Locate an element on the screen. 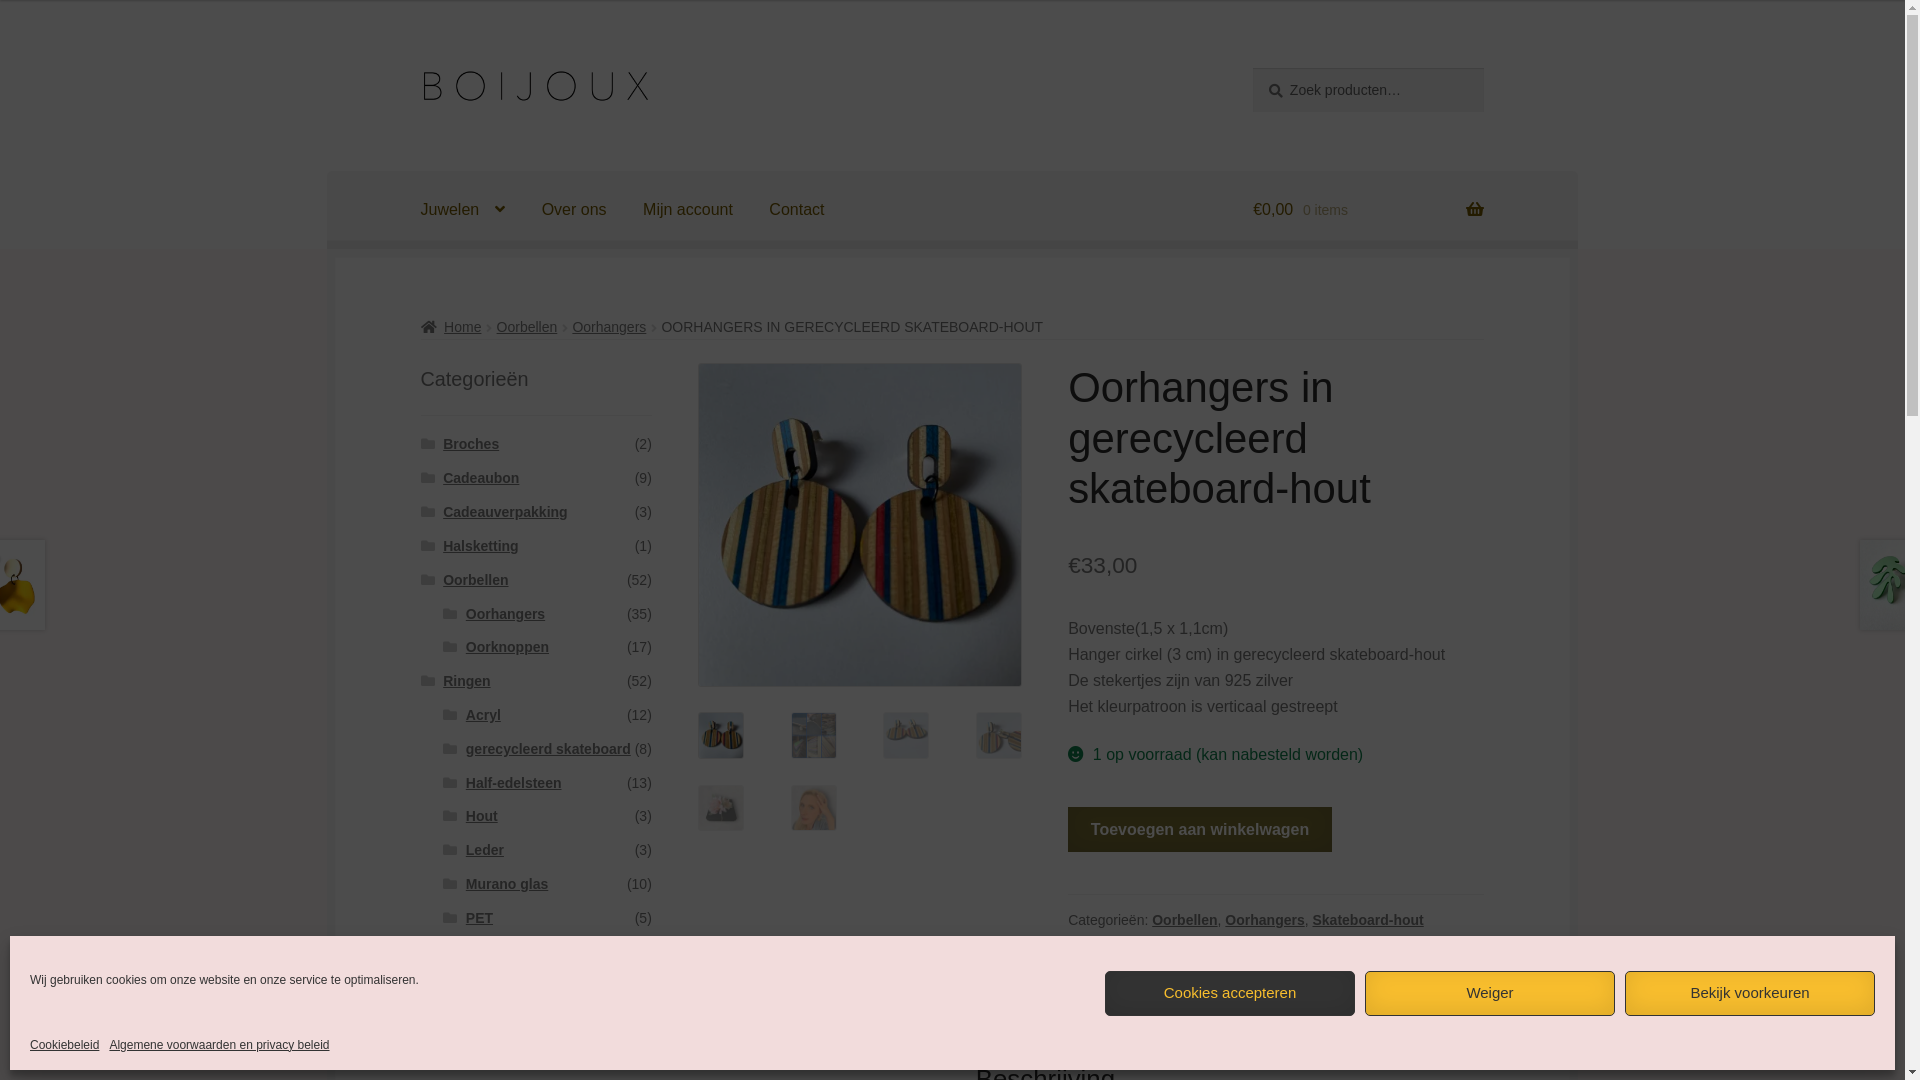 The height and width of the screenshot is (1080, 1920). Skateboard-hout is located at coordinates (498, 952).